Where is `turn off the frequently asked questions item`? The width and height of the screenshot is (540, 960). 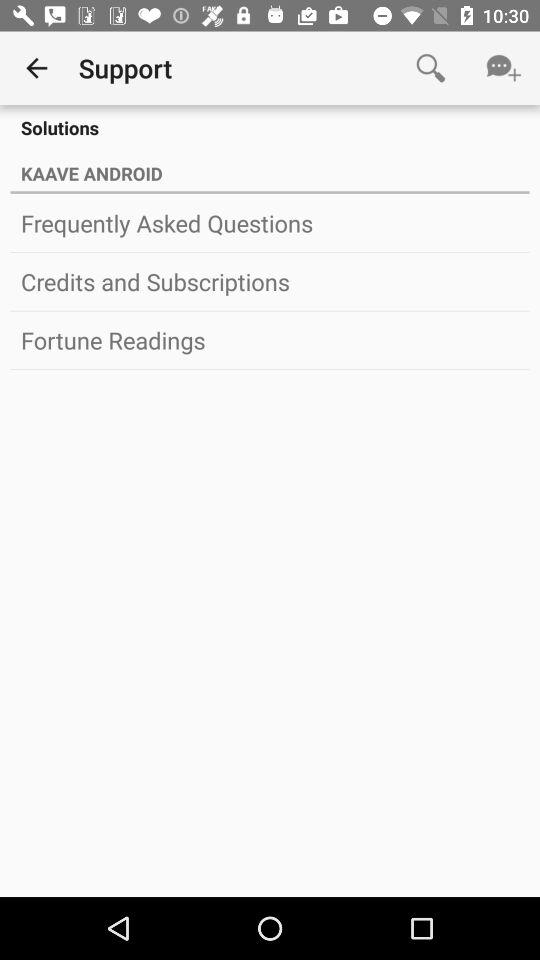
turn off the frequently asked questions item is located at coordinates (270, 223).